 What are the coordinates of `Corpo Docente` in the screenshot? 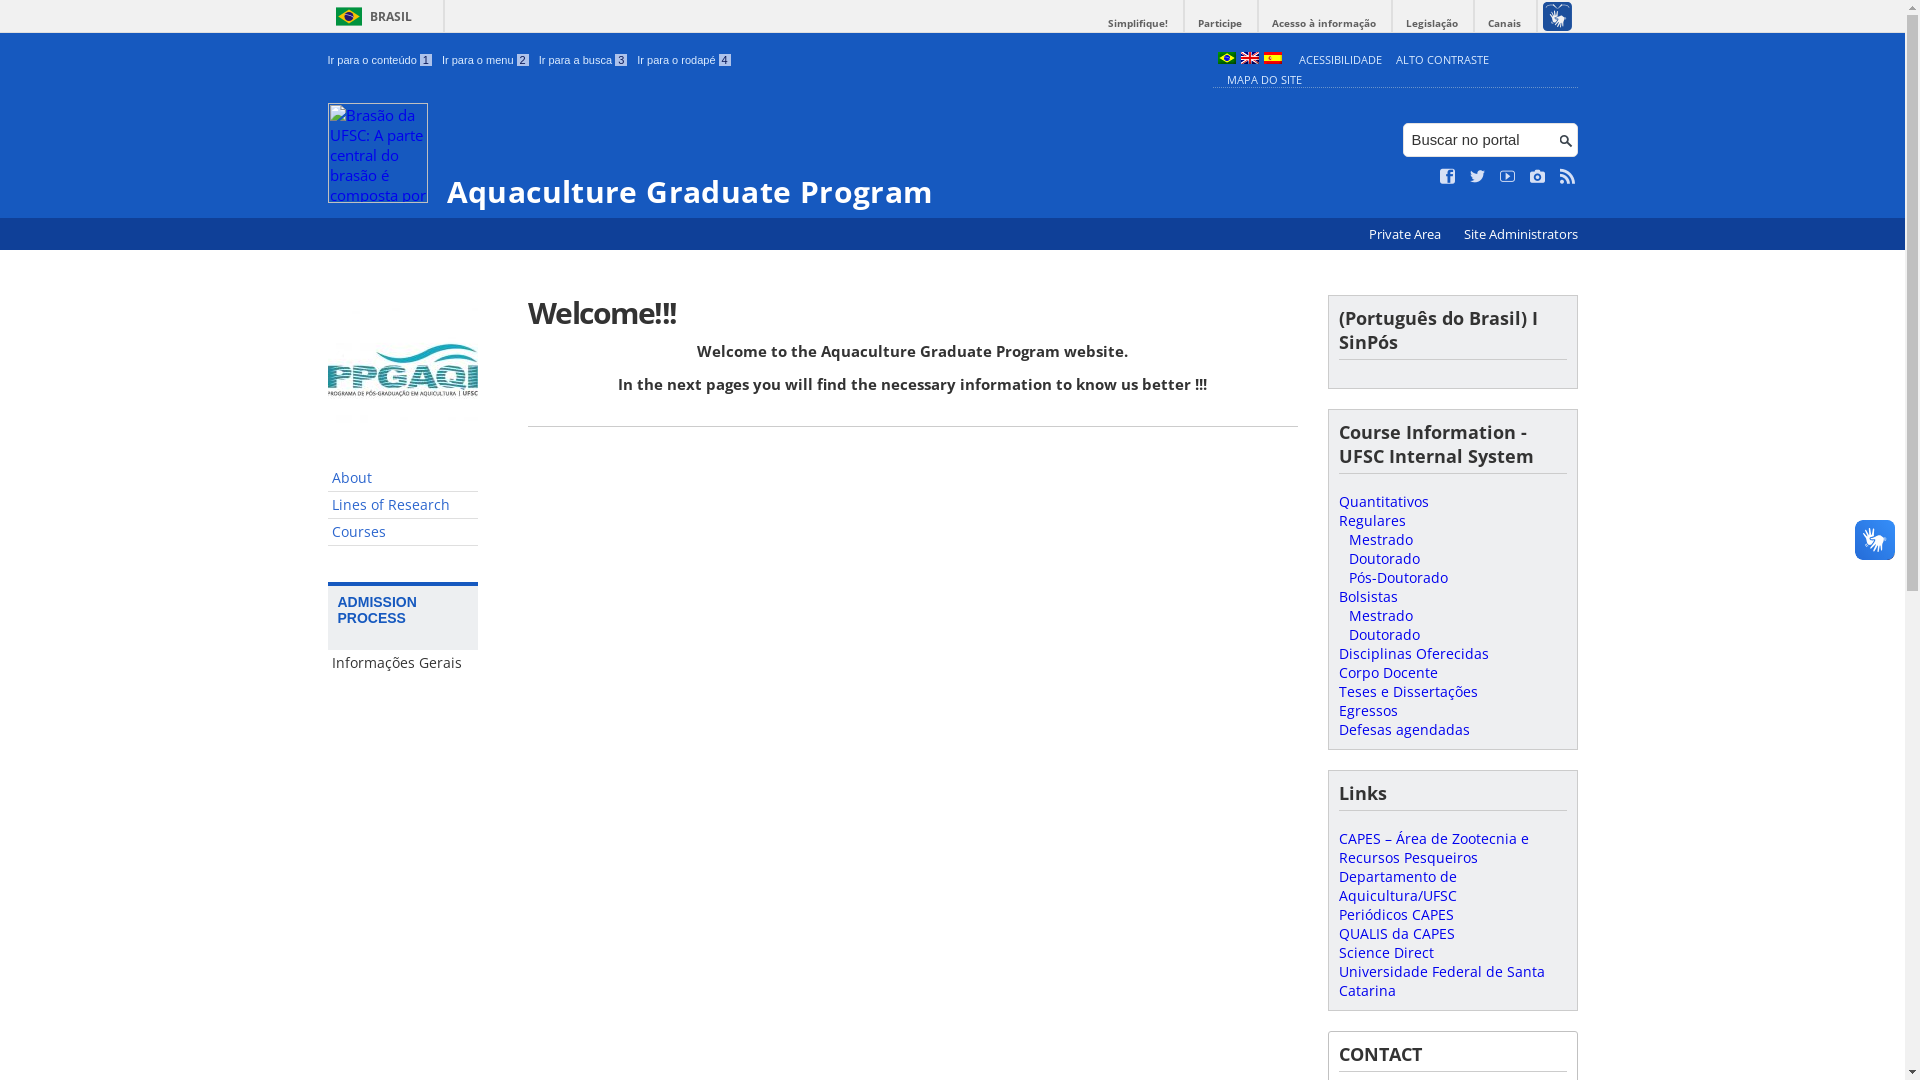 It's located at (1388, 672).